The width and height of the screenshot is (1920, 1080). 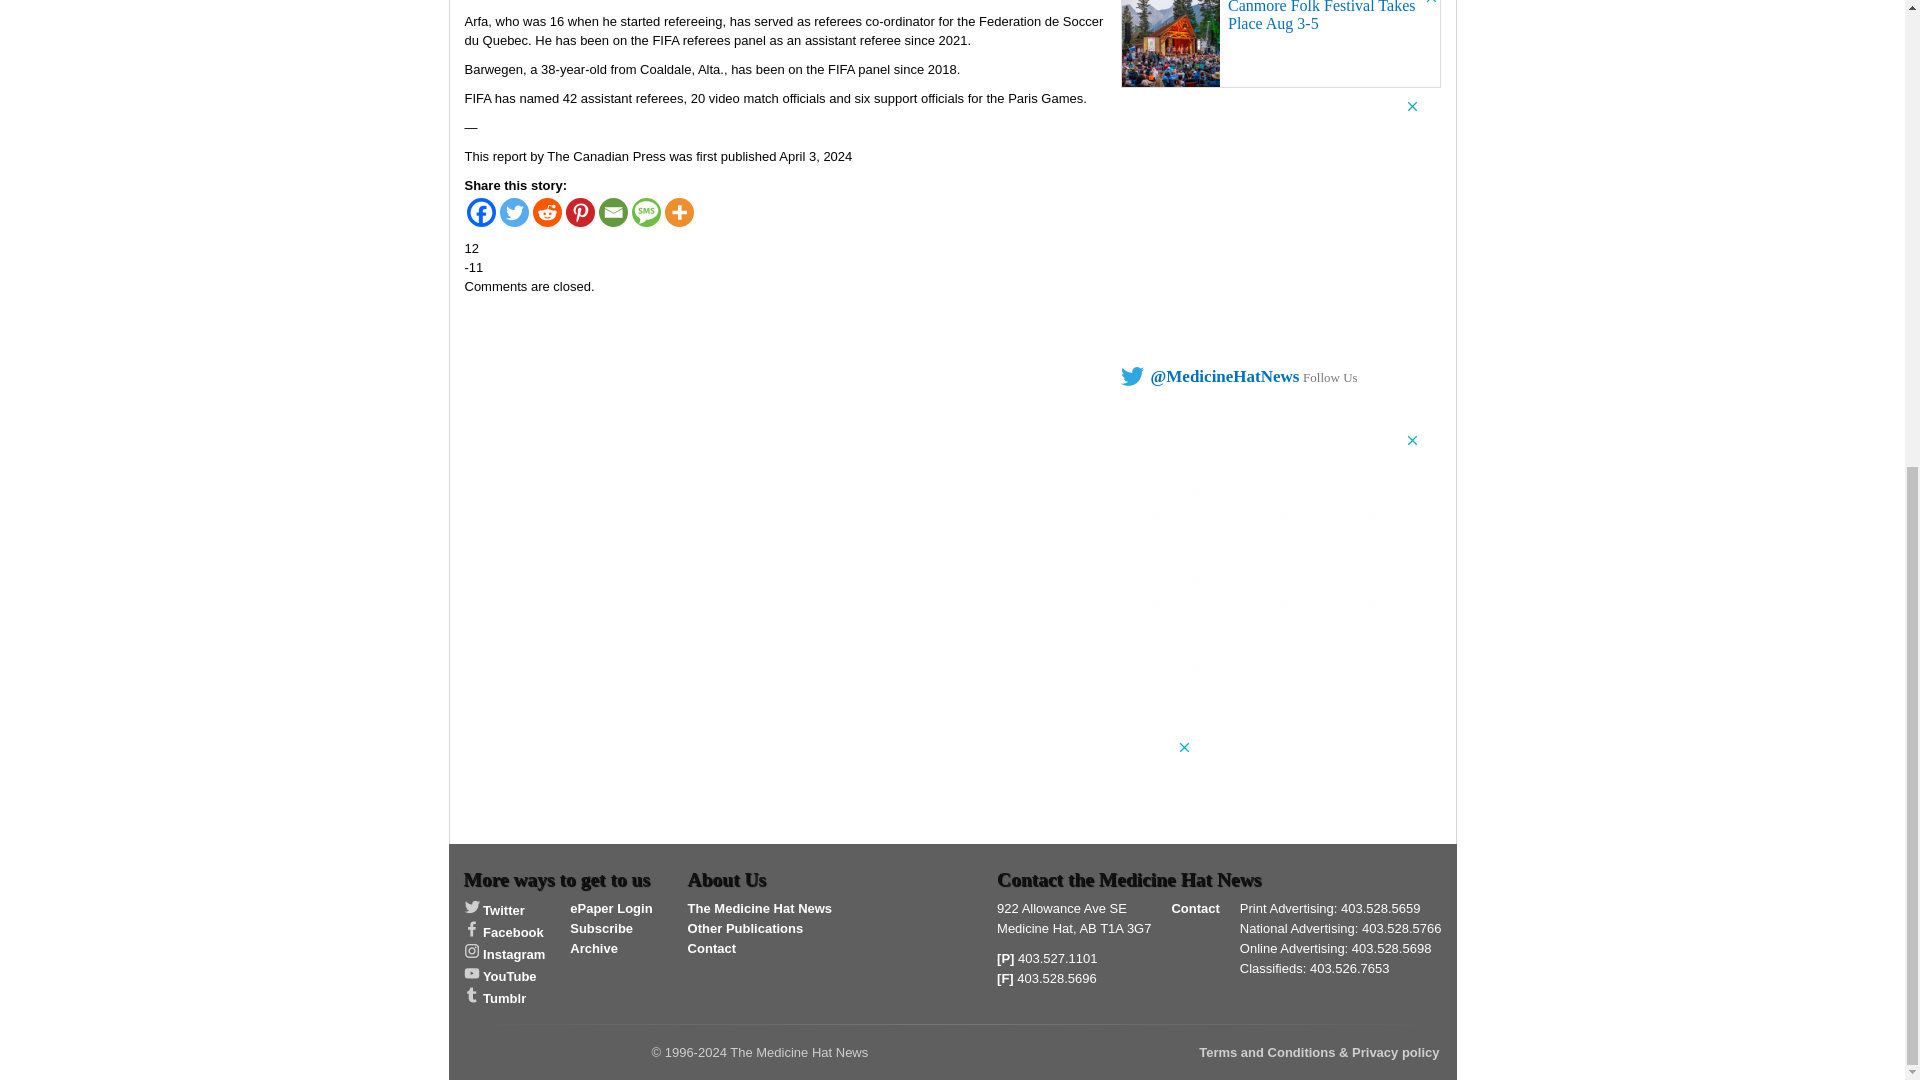 I want to click on 3rd party ad content, so click(x=1280, y=44).